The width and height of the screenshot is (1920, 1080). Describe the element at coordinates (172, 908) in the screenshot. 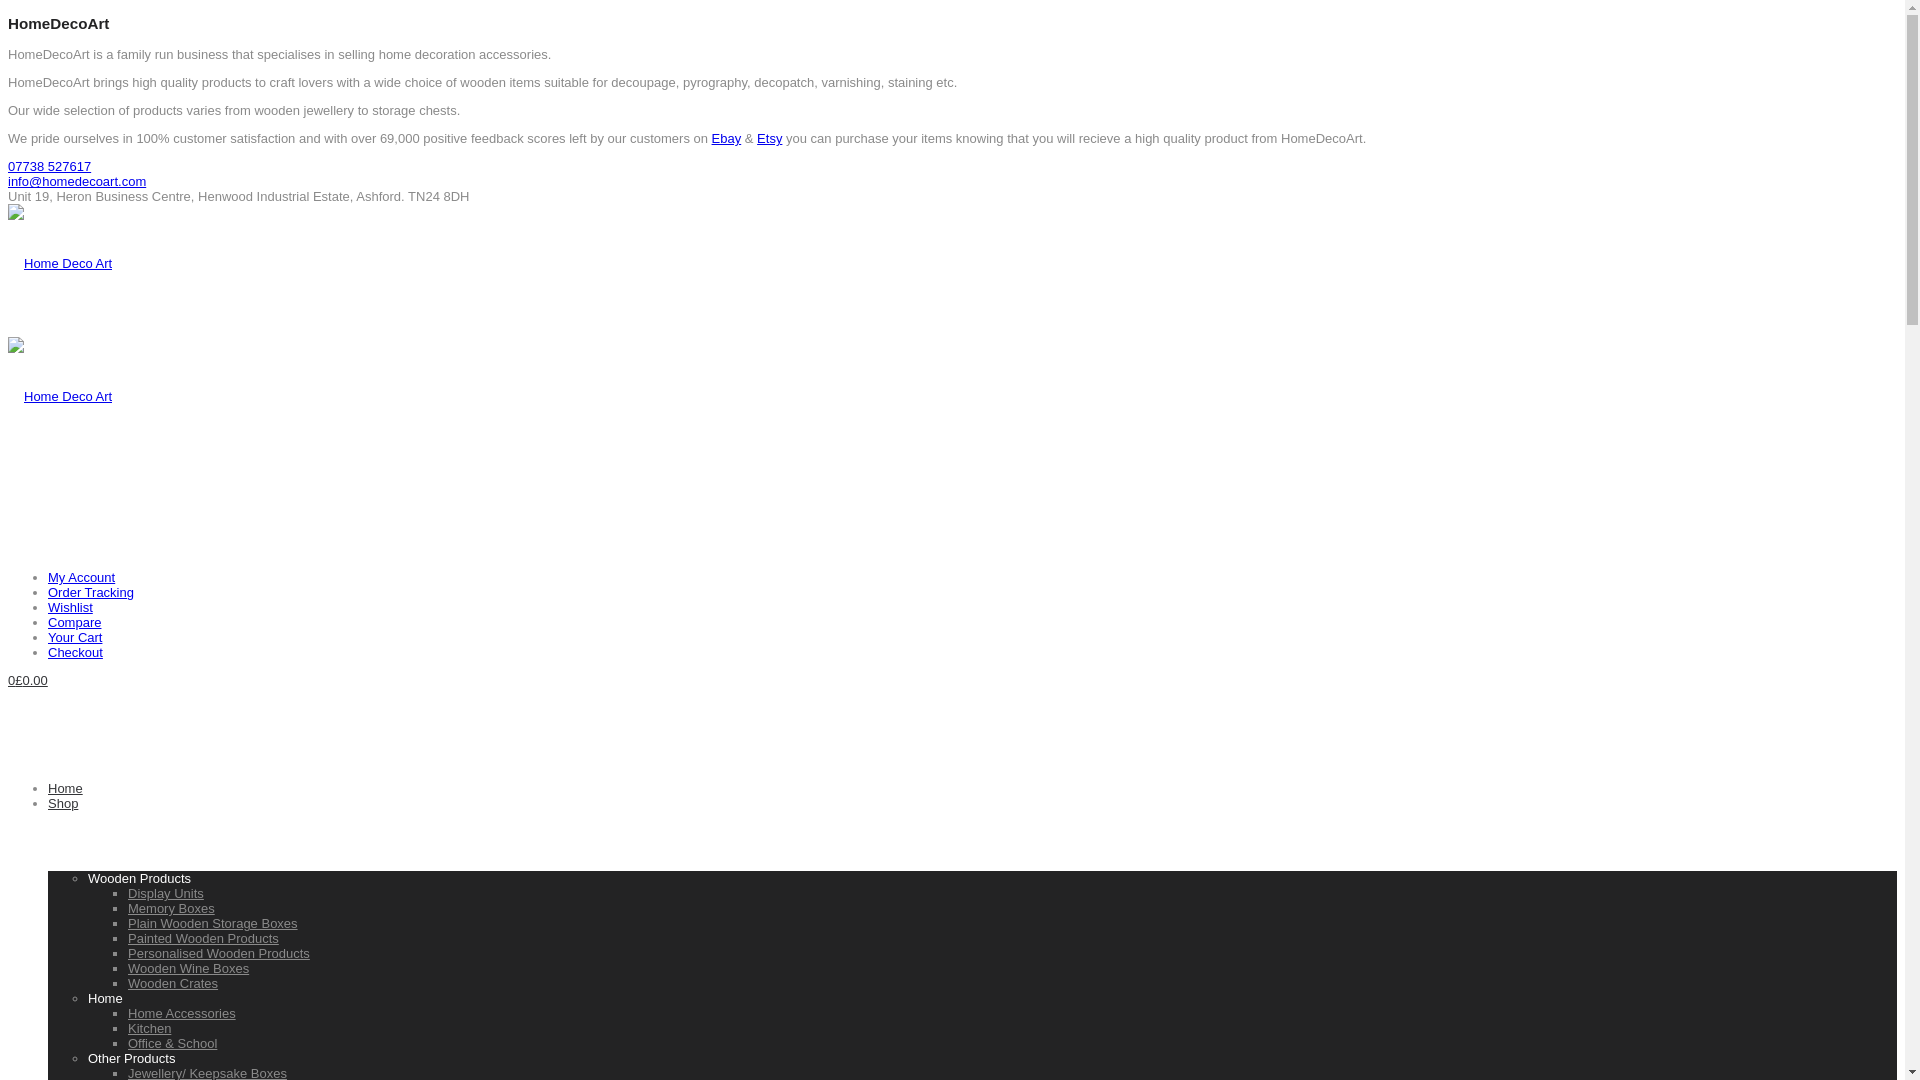

I see `Memory Boxes` at that location.